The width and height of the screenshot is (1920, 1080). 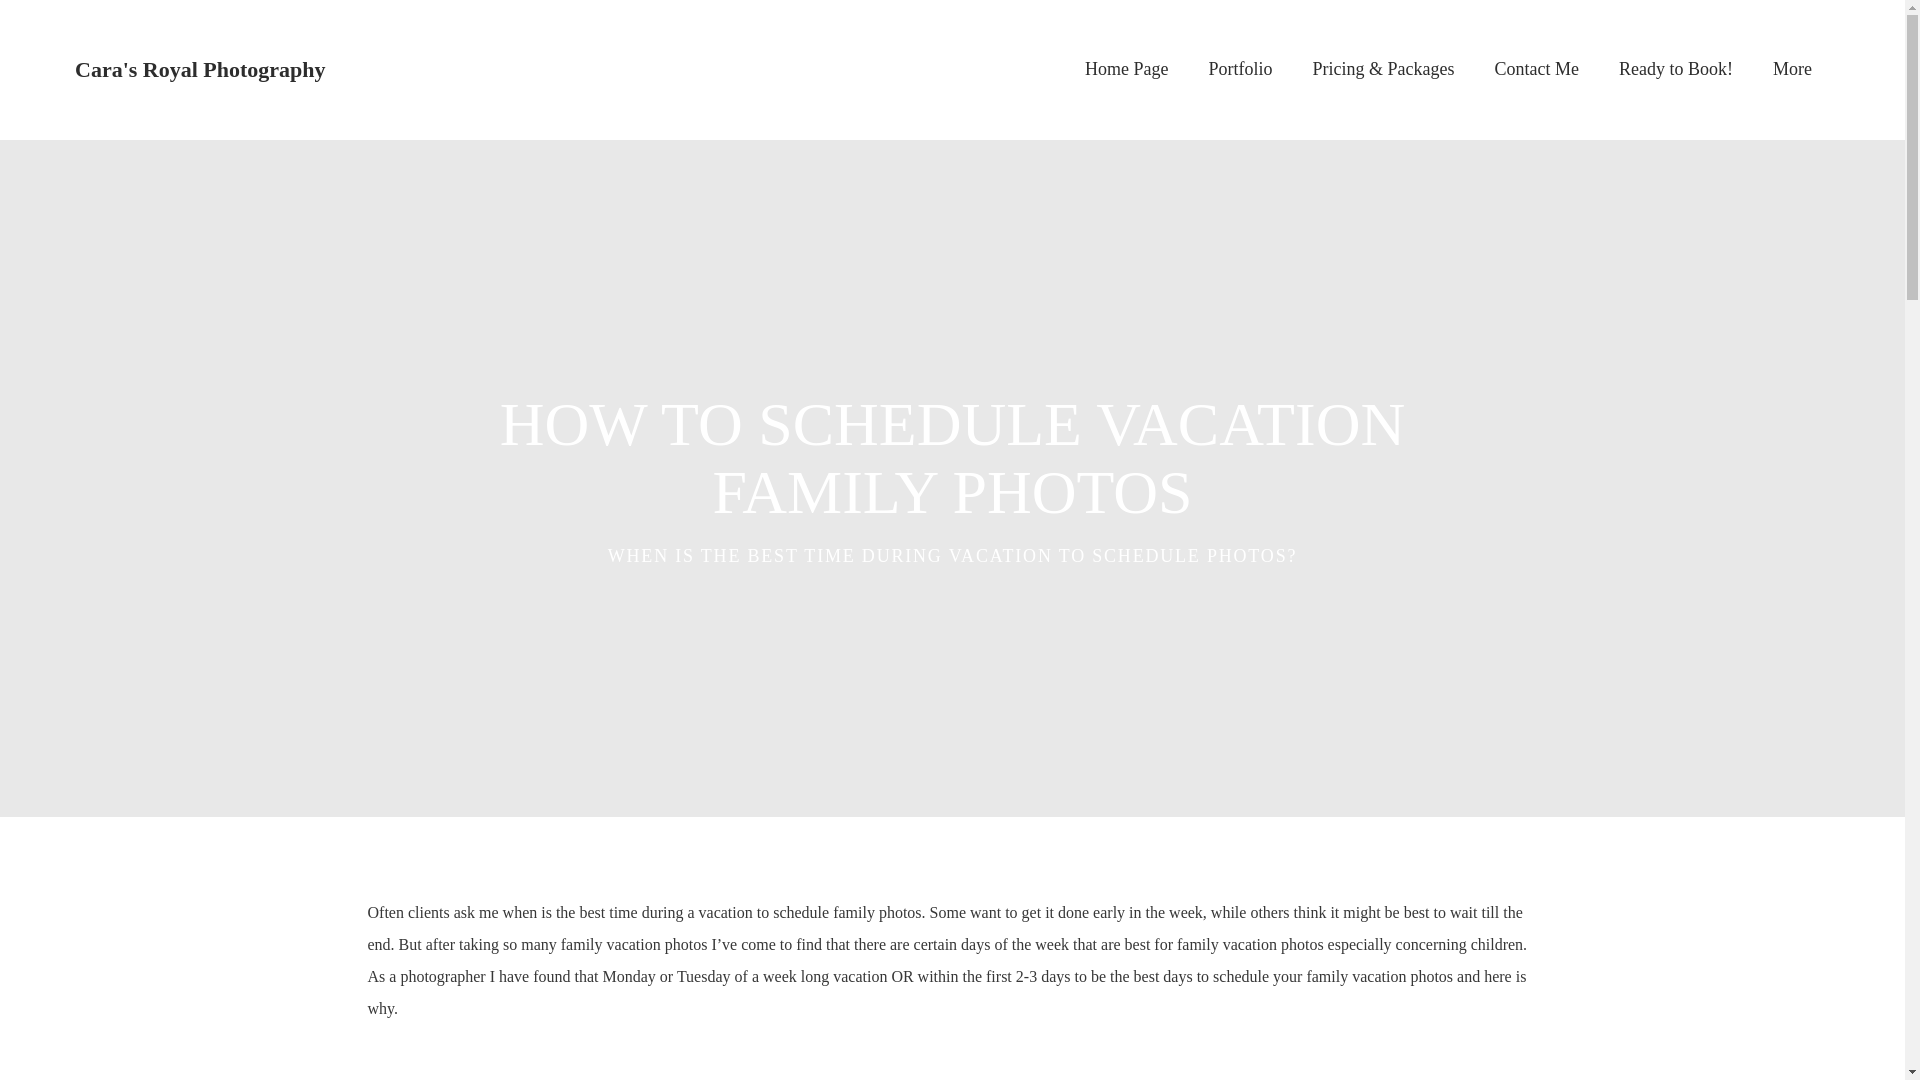 I want to click on Ready to Book!, so click(x=1676, y=70).